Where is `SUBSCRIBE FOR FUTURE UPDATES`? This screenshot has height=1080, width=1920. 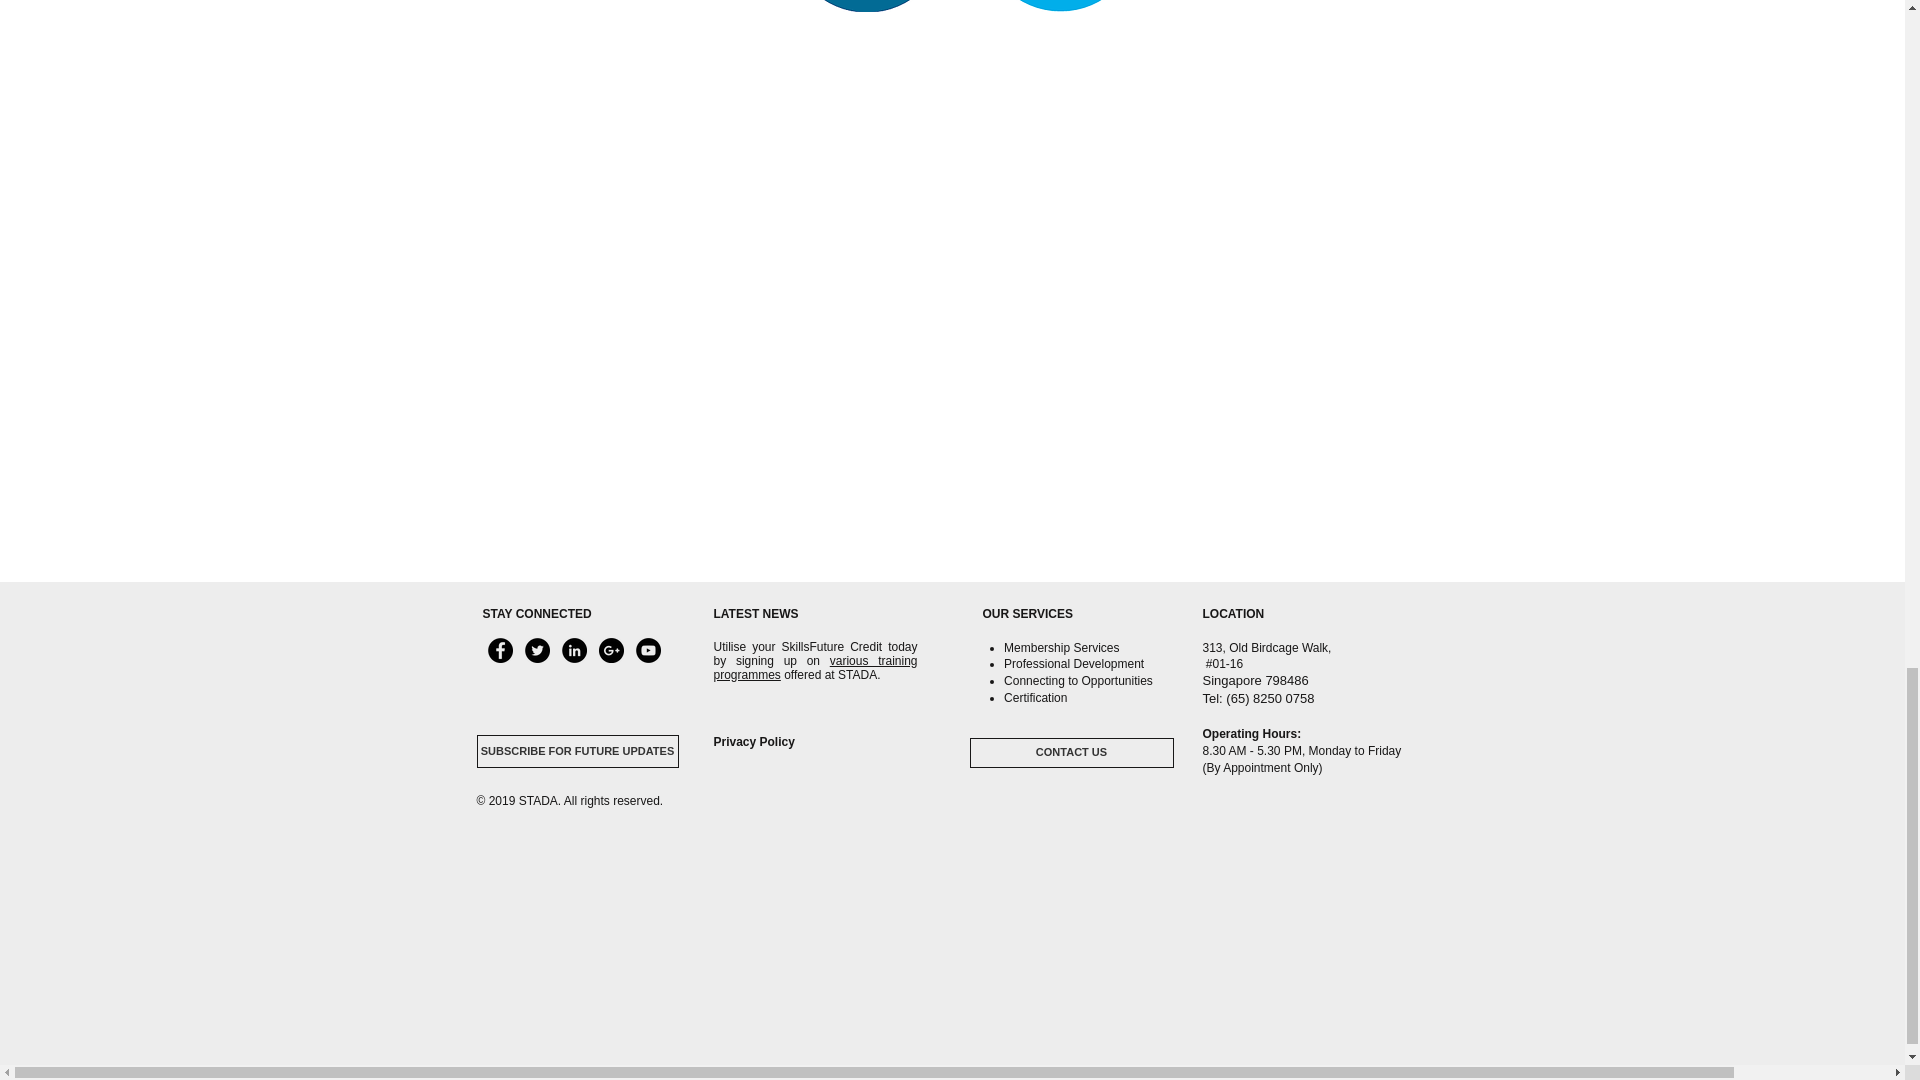
SUBSCRIBE FOR FUTURE UPDATES is located at coordinates (576, 751).